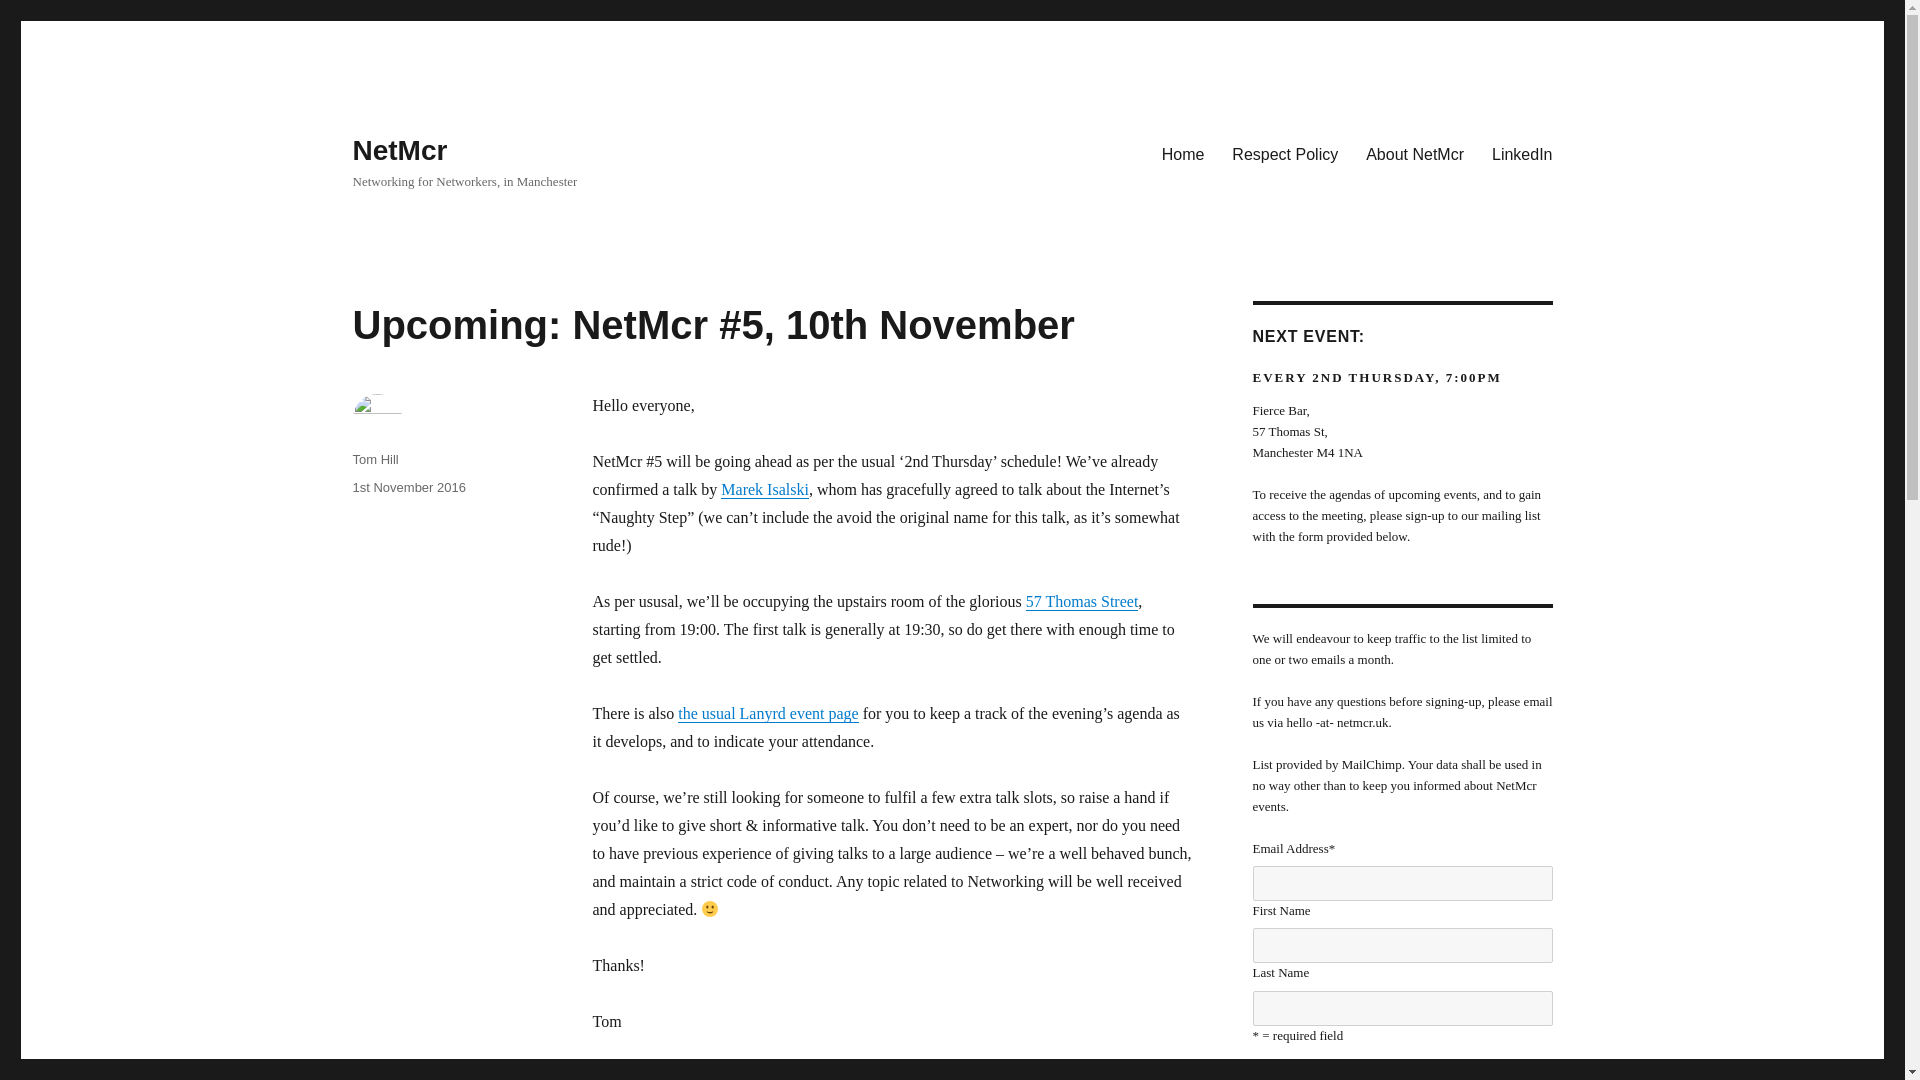  What do you see at coordinates (1284, 153) in the screenshot?
I see `Respect Policy` at bounding box center [1284, 153].